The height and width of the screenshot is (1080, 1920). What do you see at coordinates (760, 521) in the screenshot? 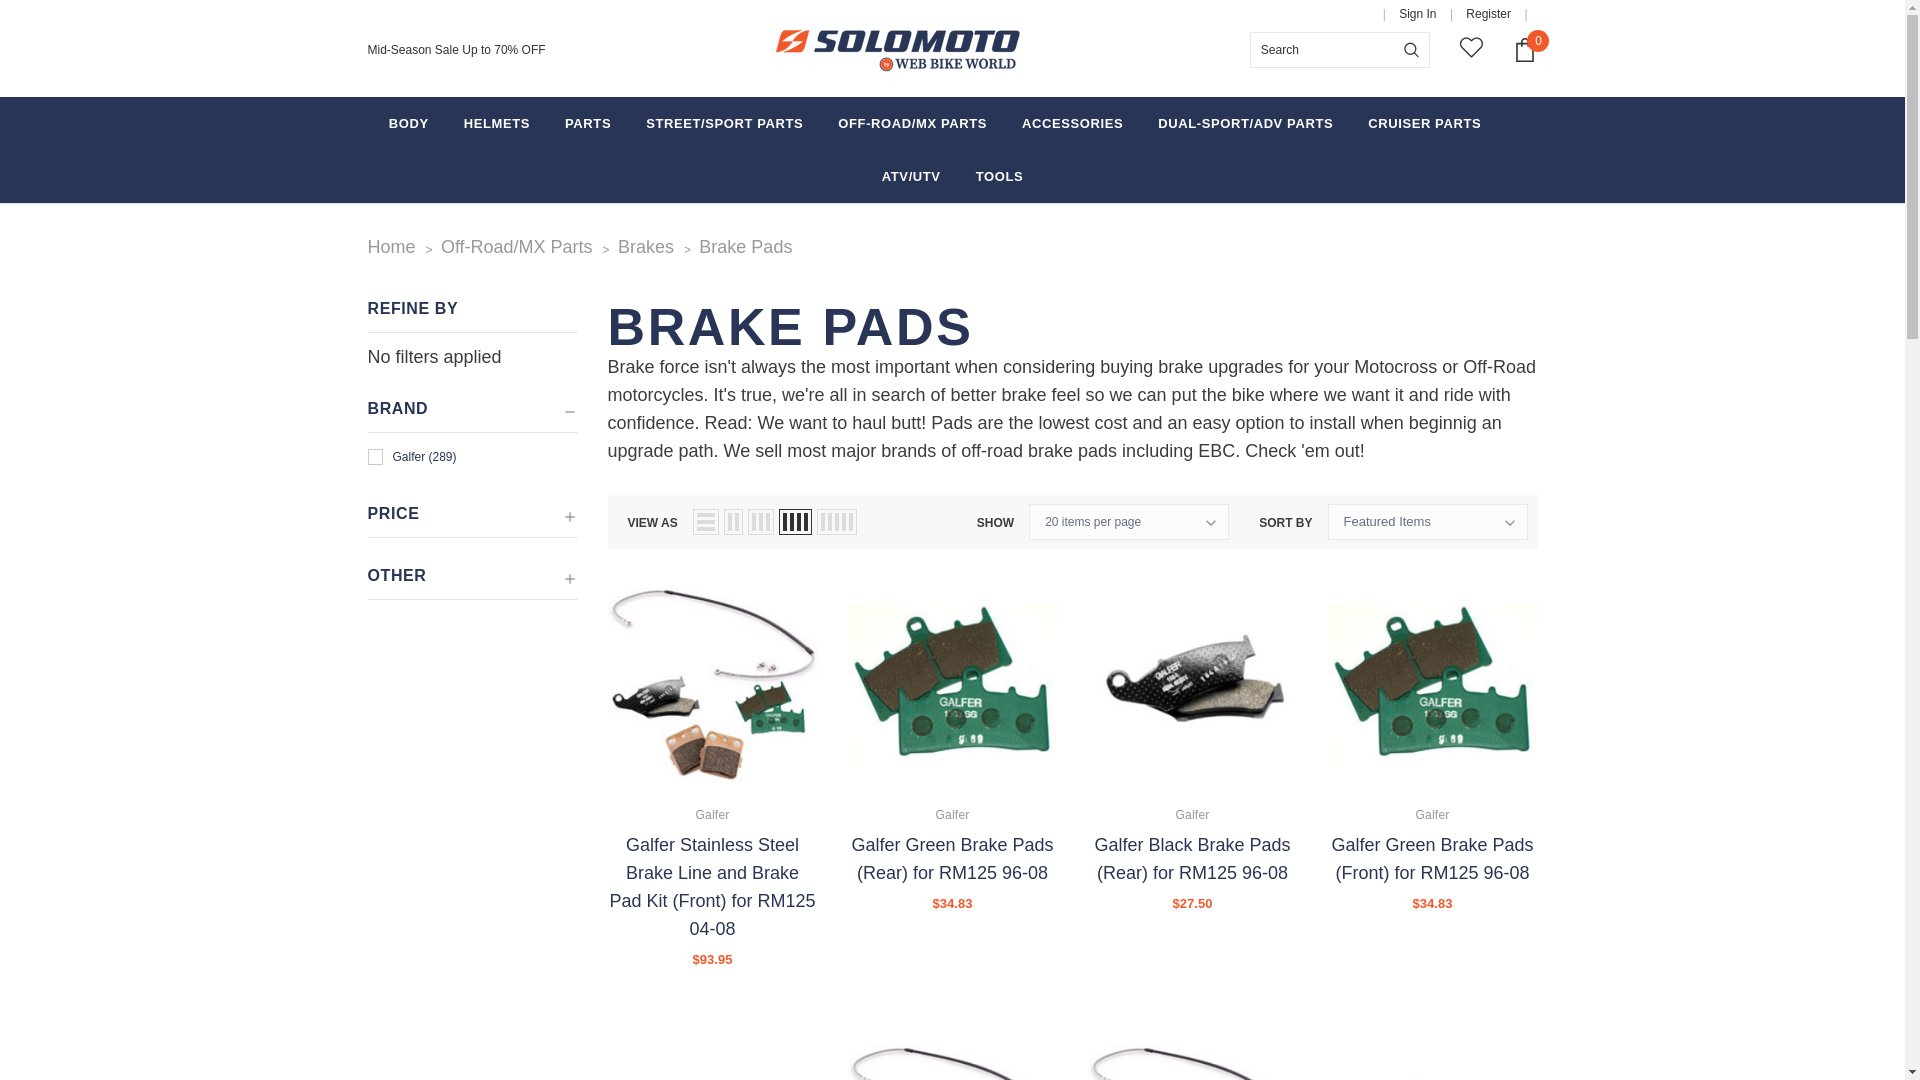
I see `Grid View 3` at bounding box center [760, 521].